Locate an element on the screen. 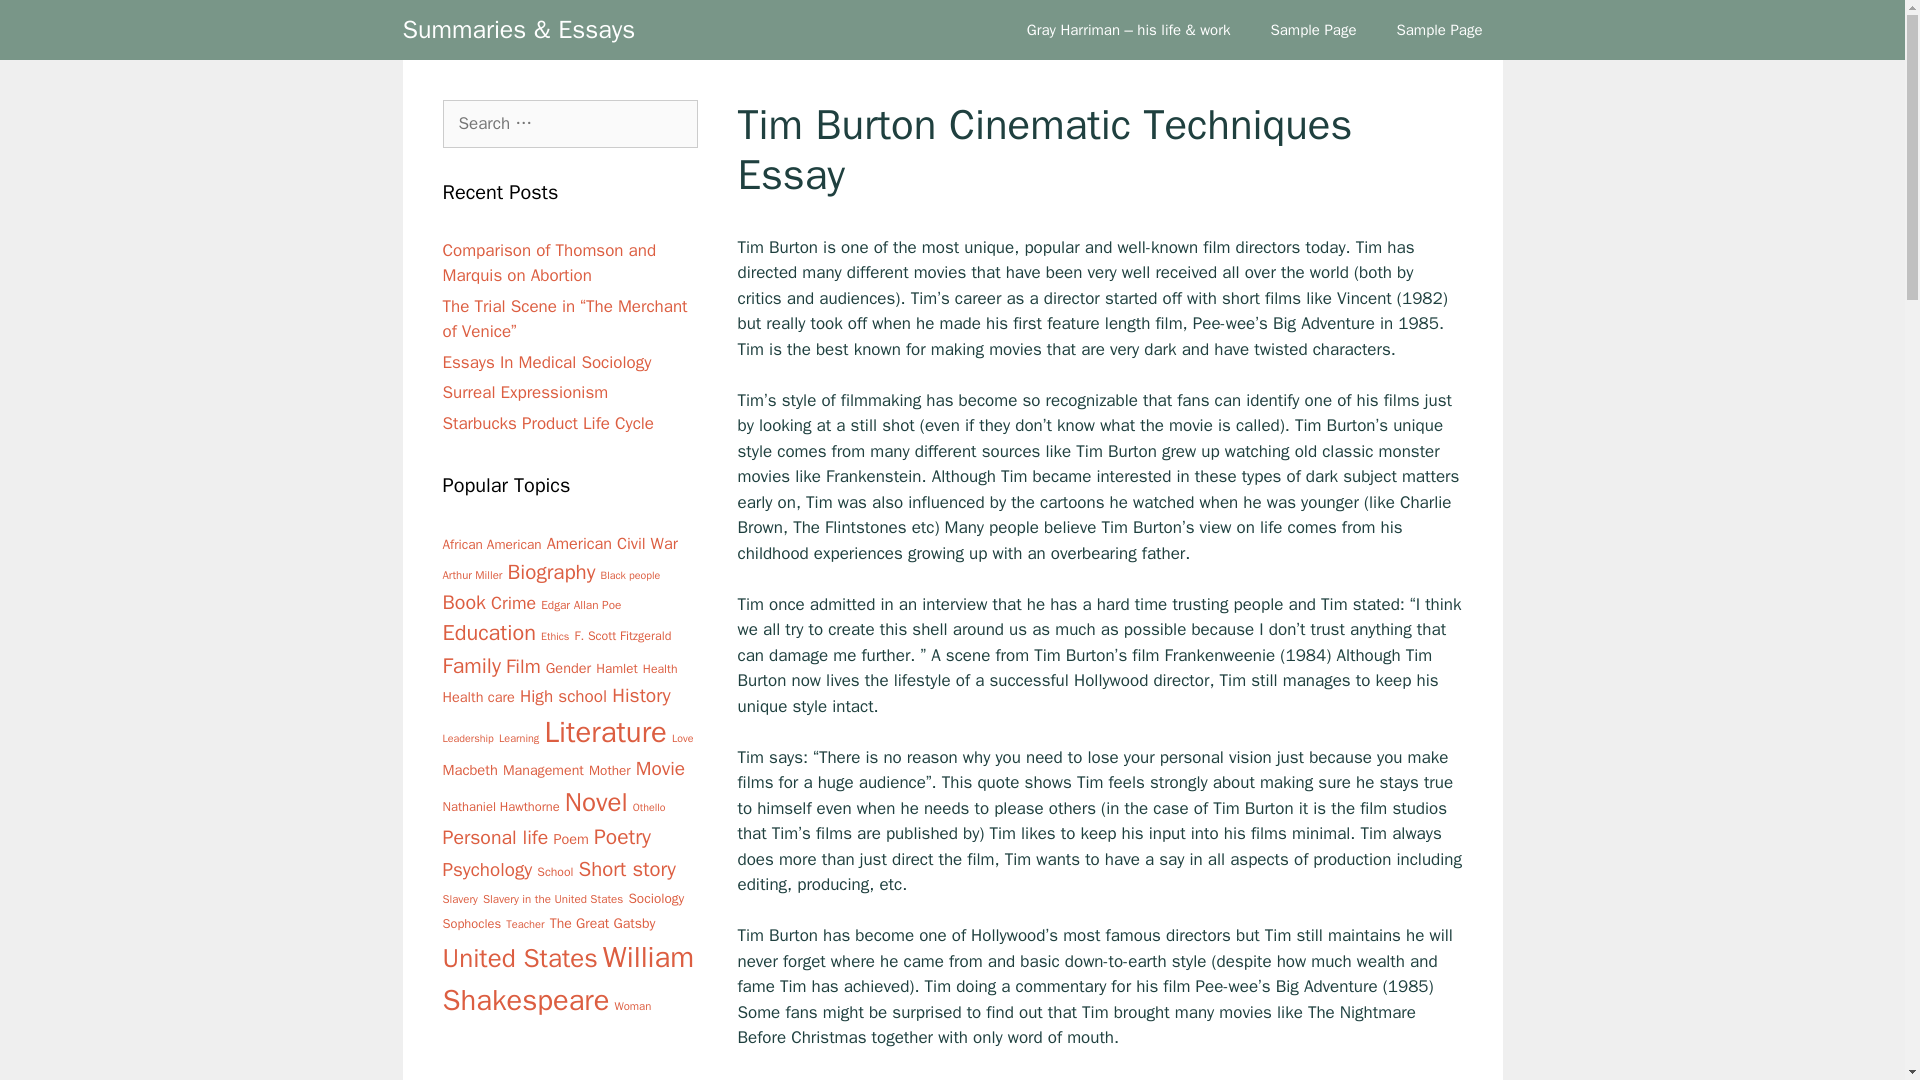  Book is located at coordinates (463, 602).